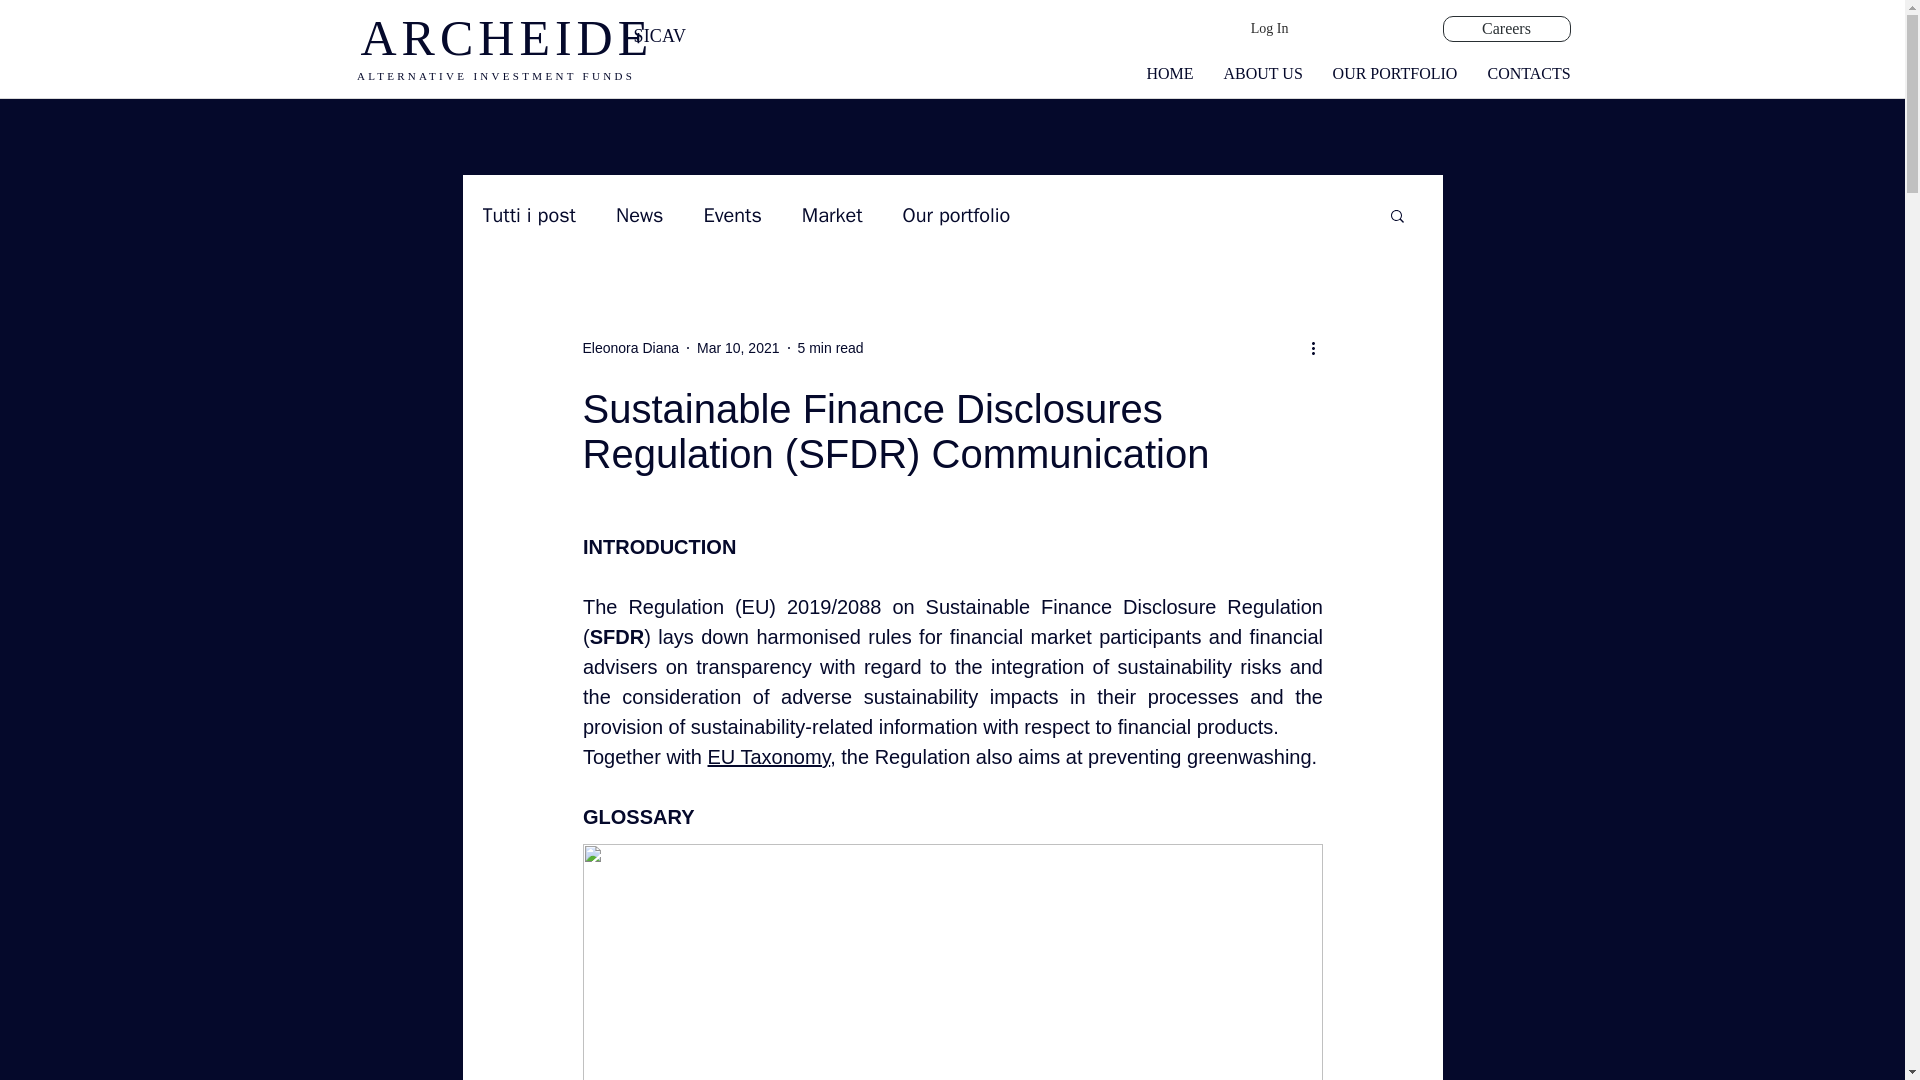 The height and width of the screenshot is (1080, 1920). I want to click on Tutti i post, so click(528, 214).